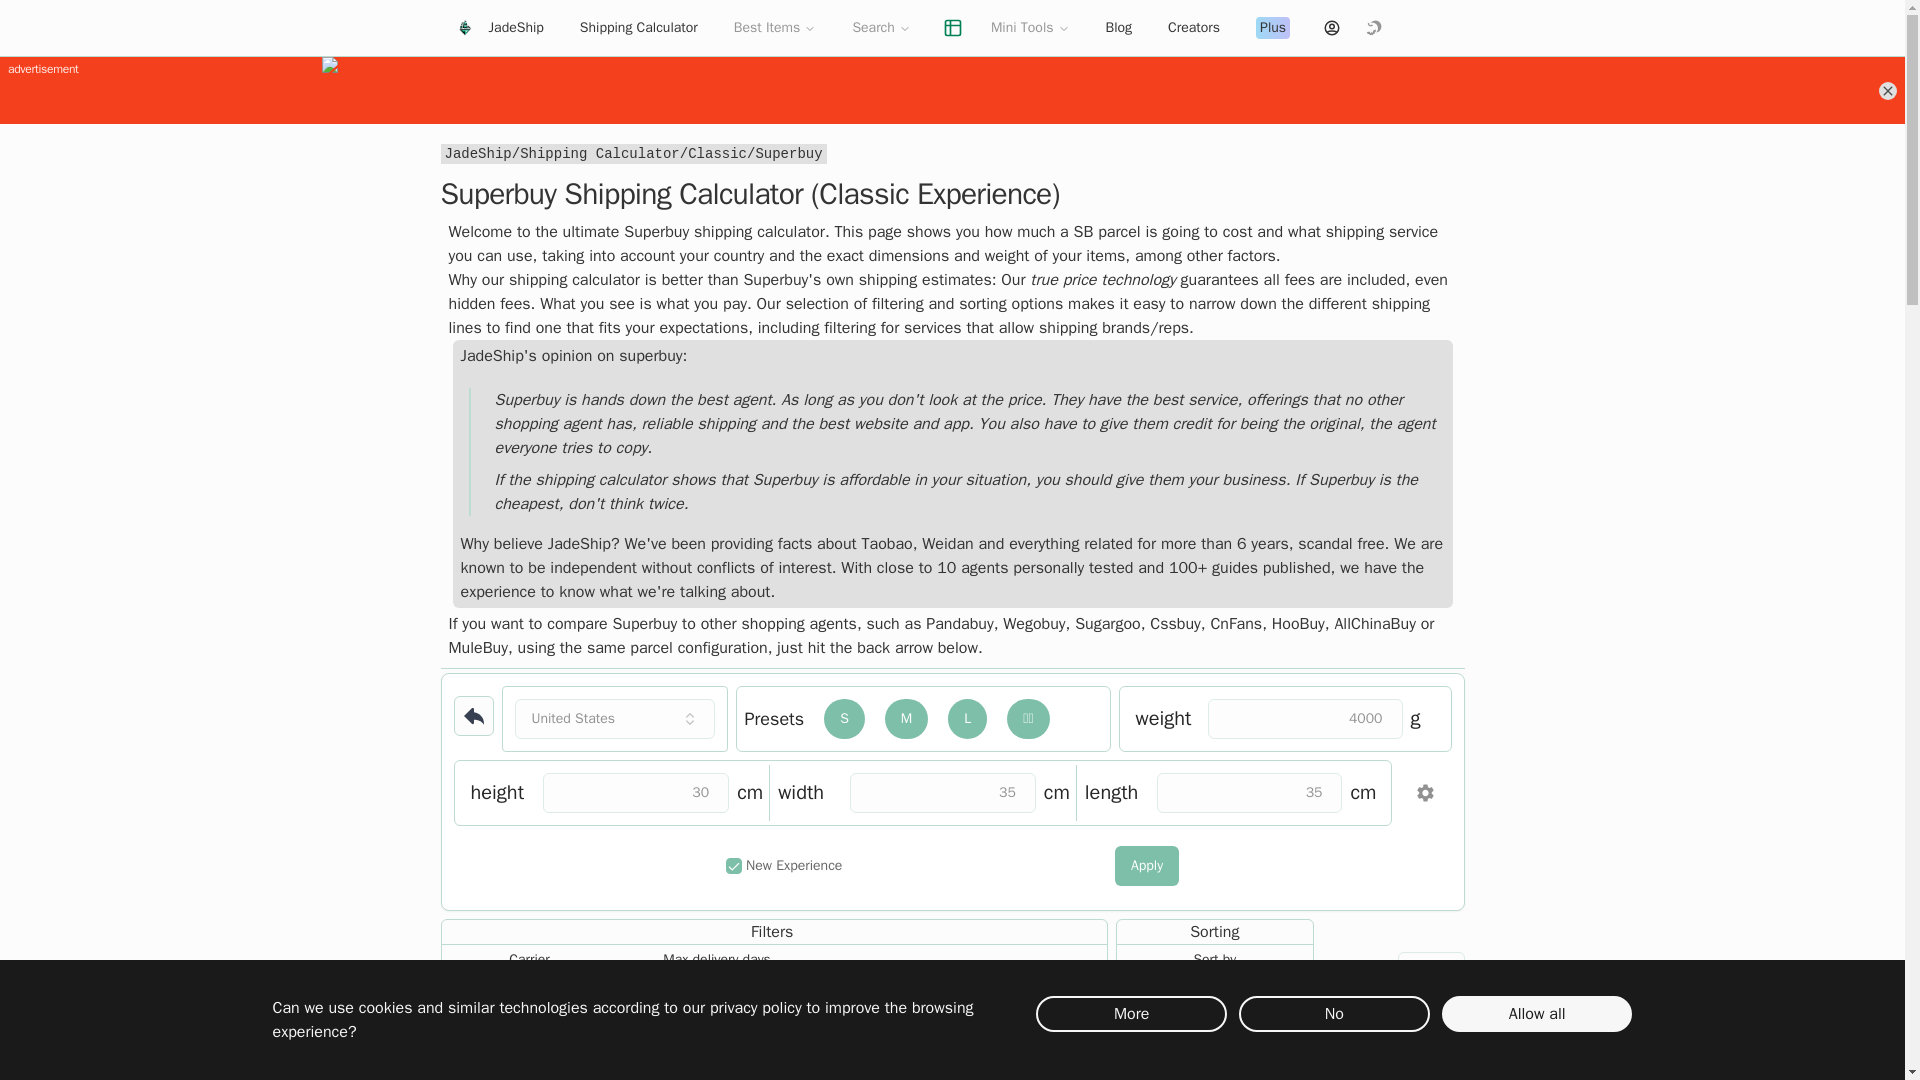 The width and height of the screenshot is (1920, 1080). I want to click on Apply, so click(1430, 972).